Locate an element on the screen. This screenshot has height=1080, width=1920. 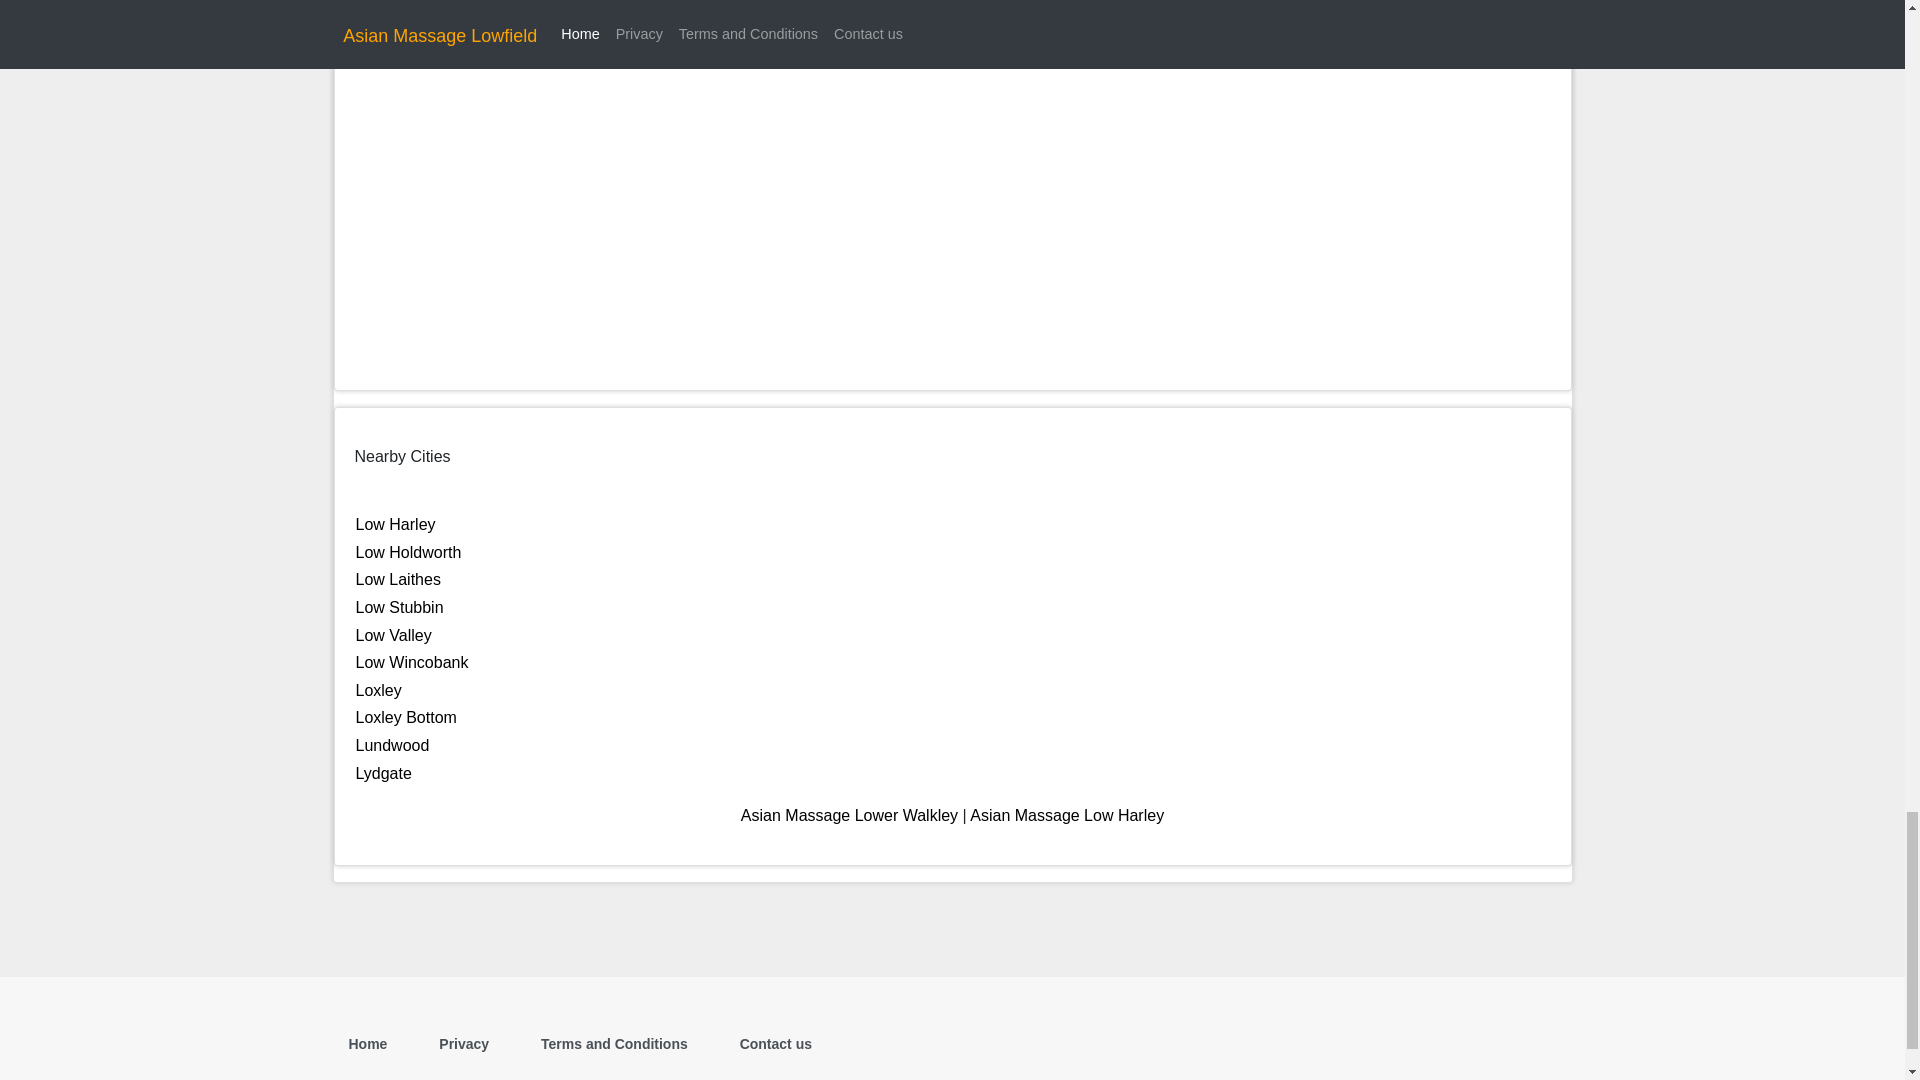
Low Laithes is located at coordinates (398, 579).